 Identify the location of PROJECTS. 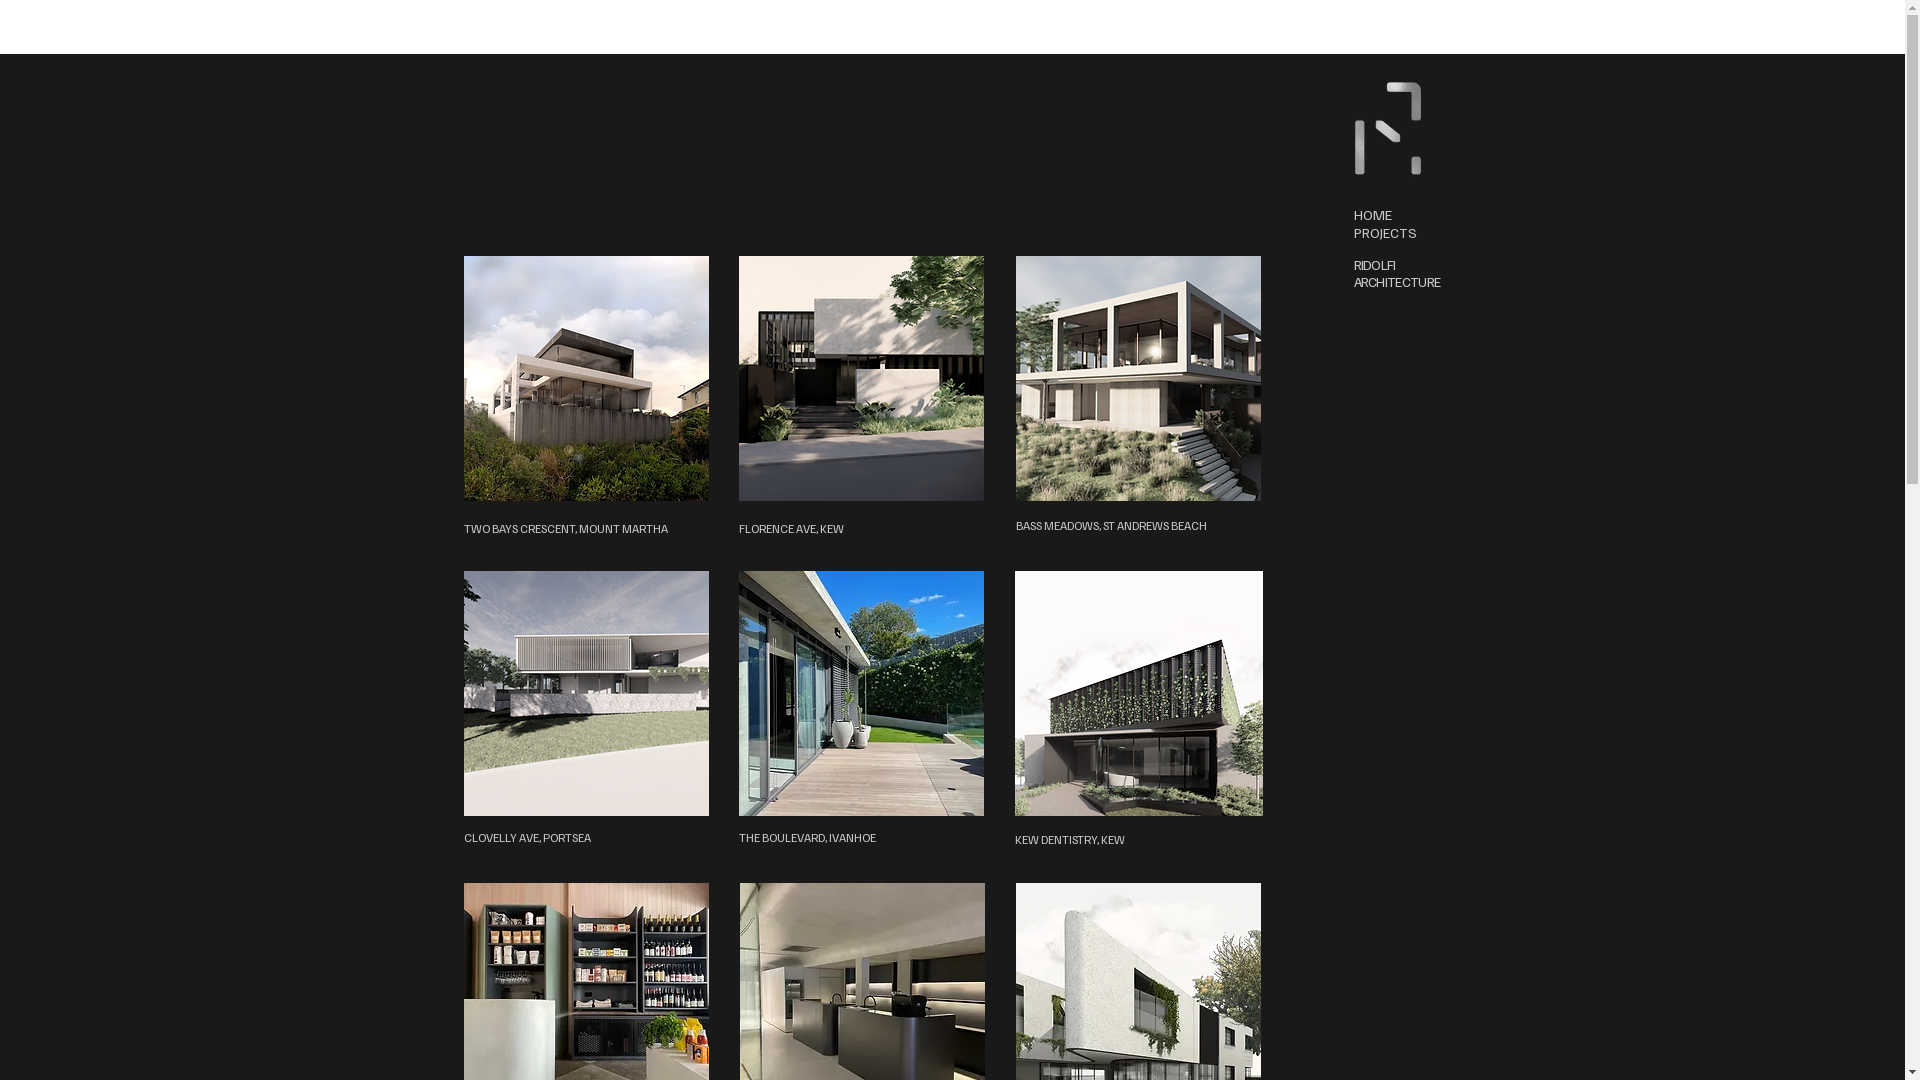
(1392, 233).